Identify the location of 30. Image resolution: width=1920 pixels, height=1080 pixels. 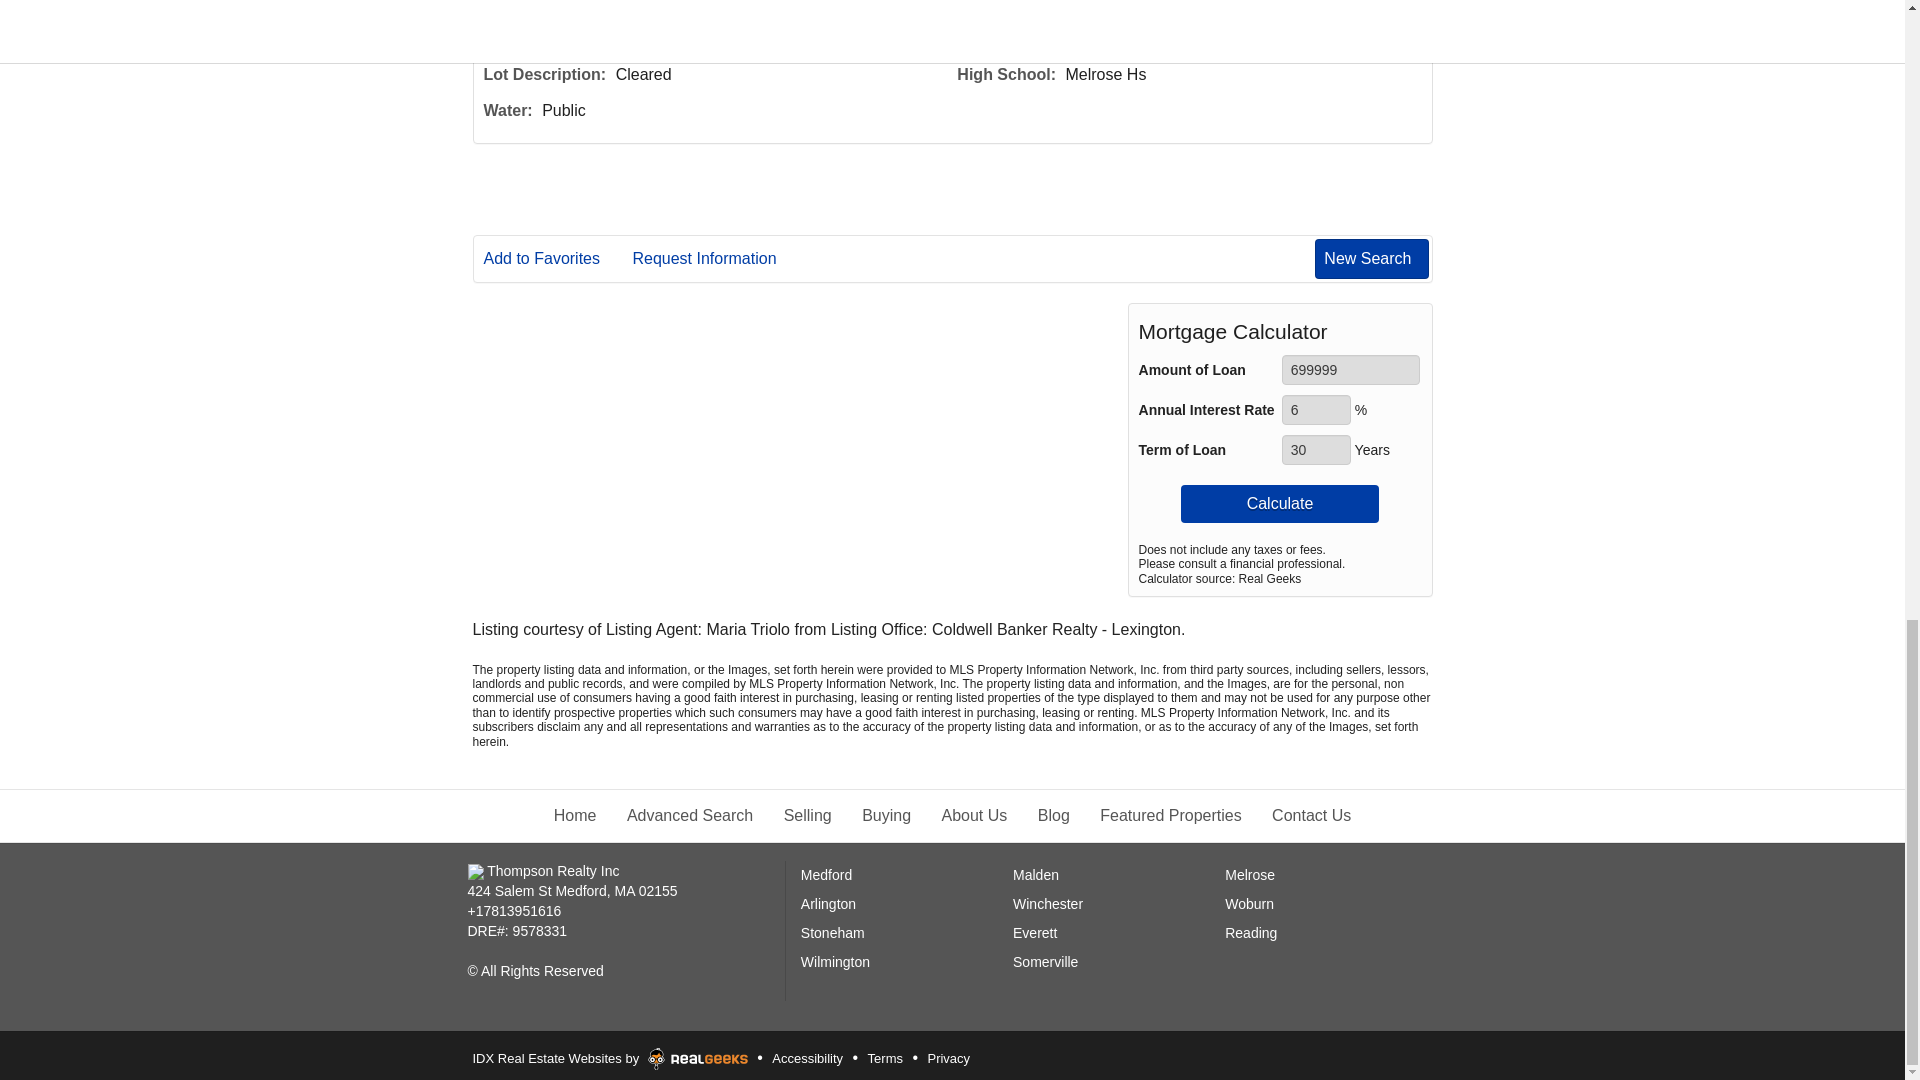
(1316, 450).